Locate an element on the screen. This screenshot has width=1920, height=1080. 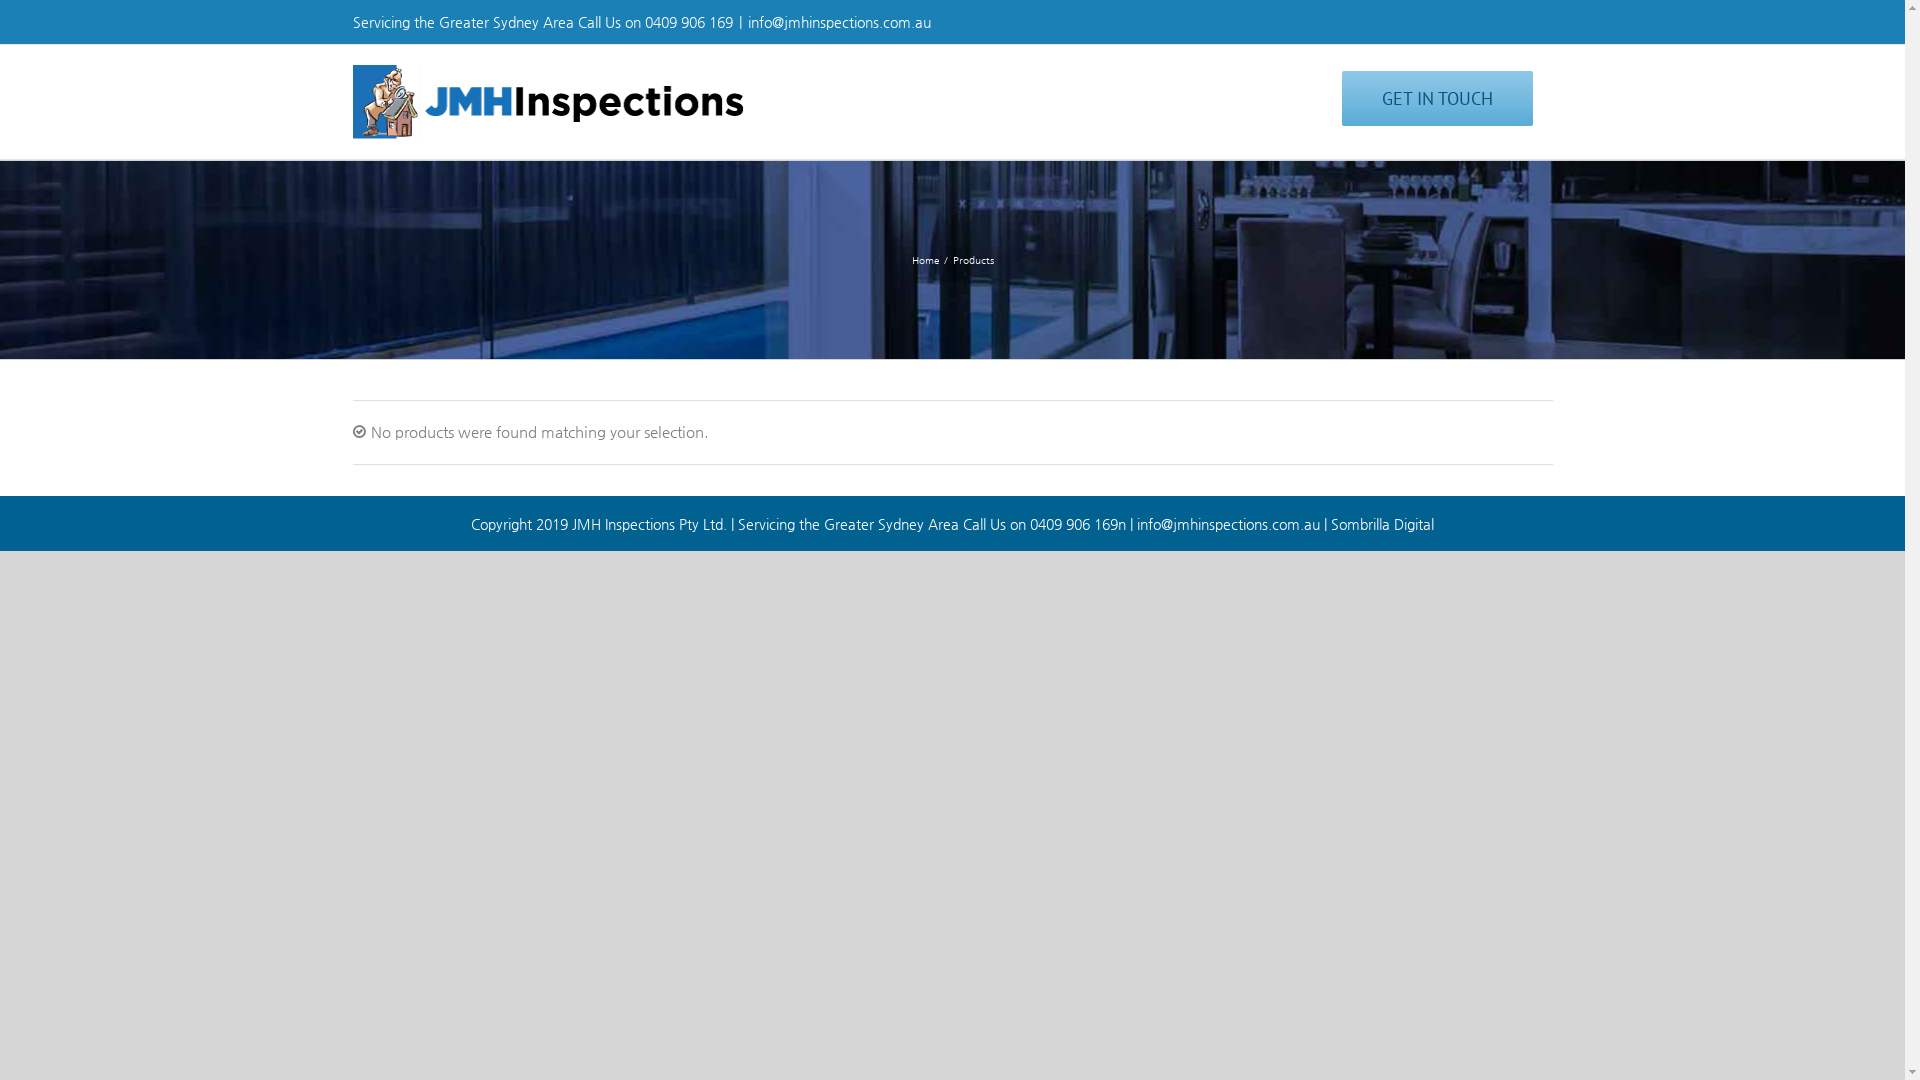
Home is located at coordinates (926, 260).